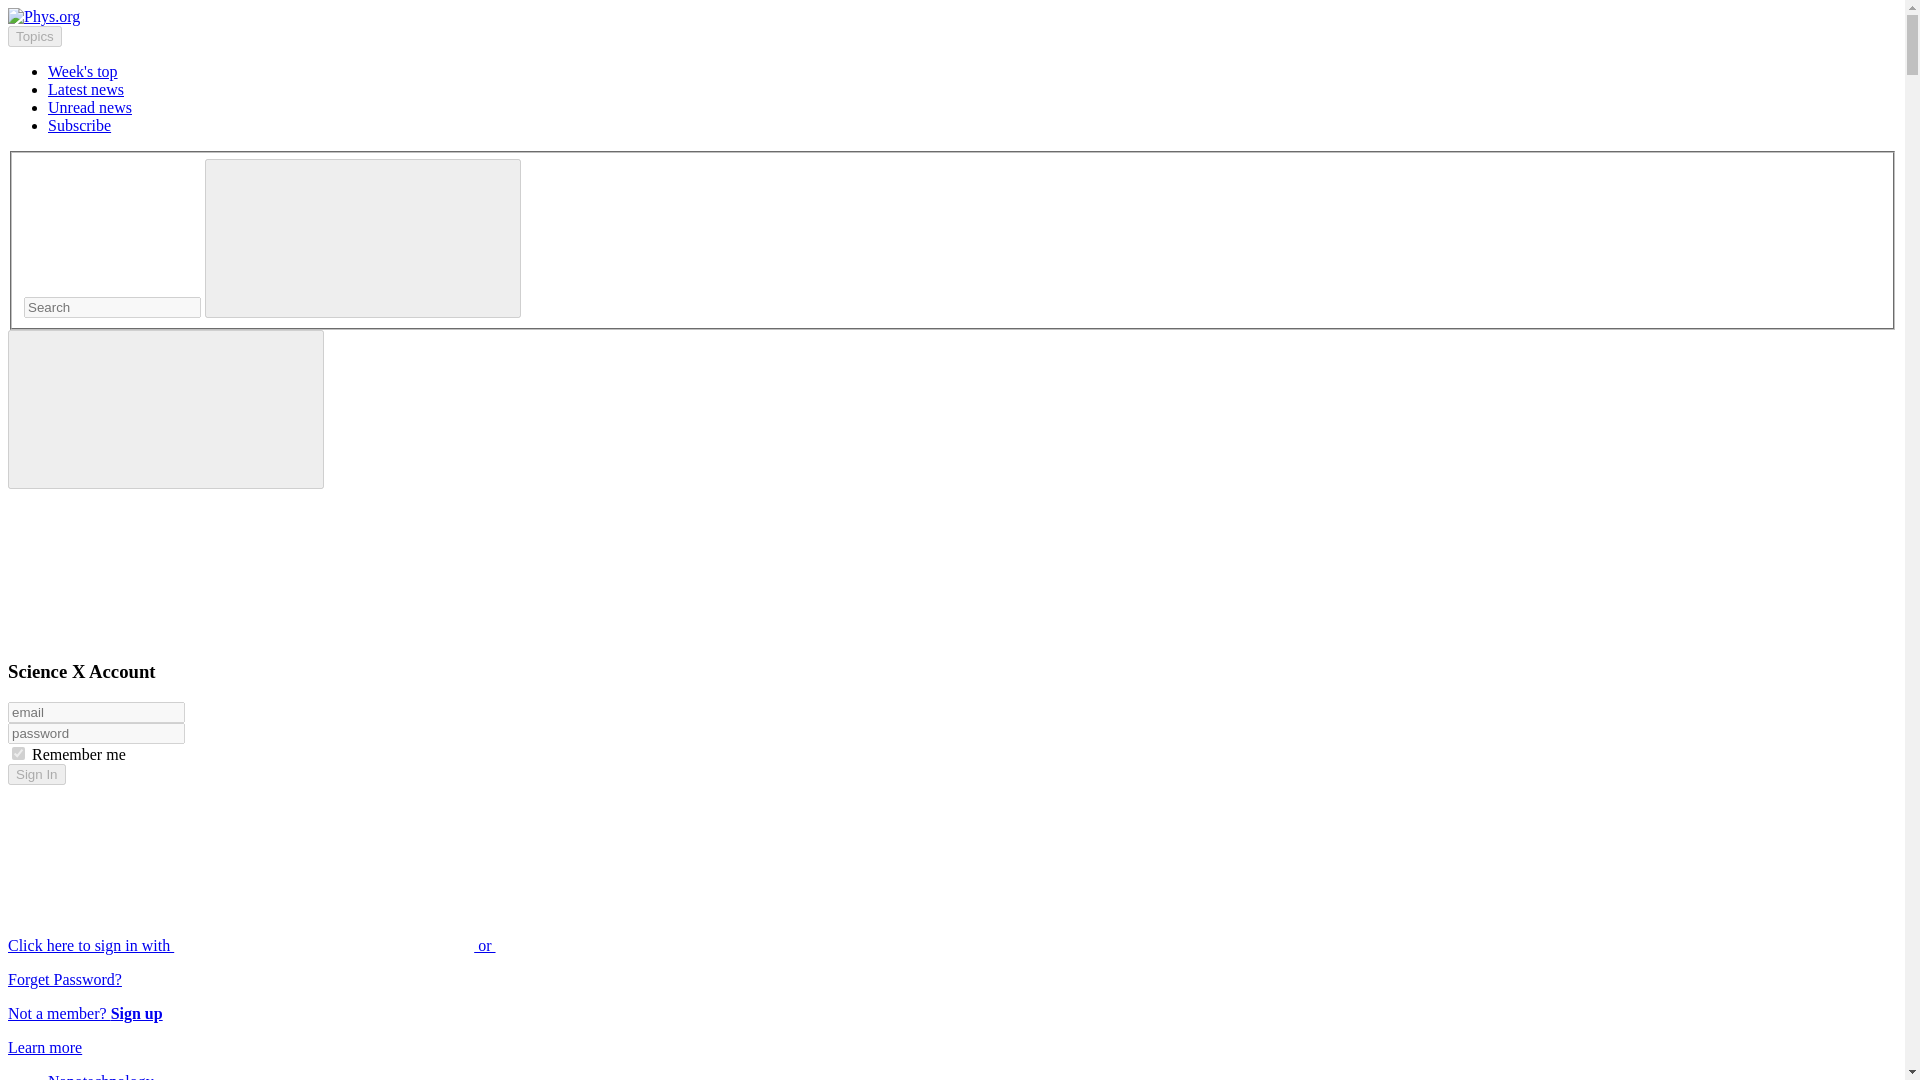  What do you see at coordinates (90, 107) in the screenshot?
I see `Unread news` at bounding box center [90, 107].